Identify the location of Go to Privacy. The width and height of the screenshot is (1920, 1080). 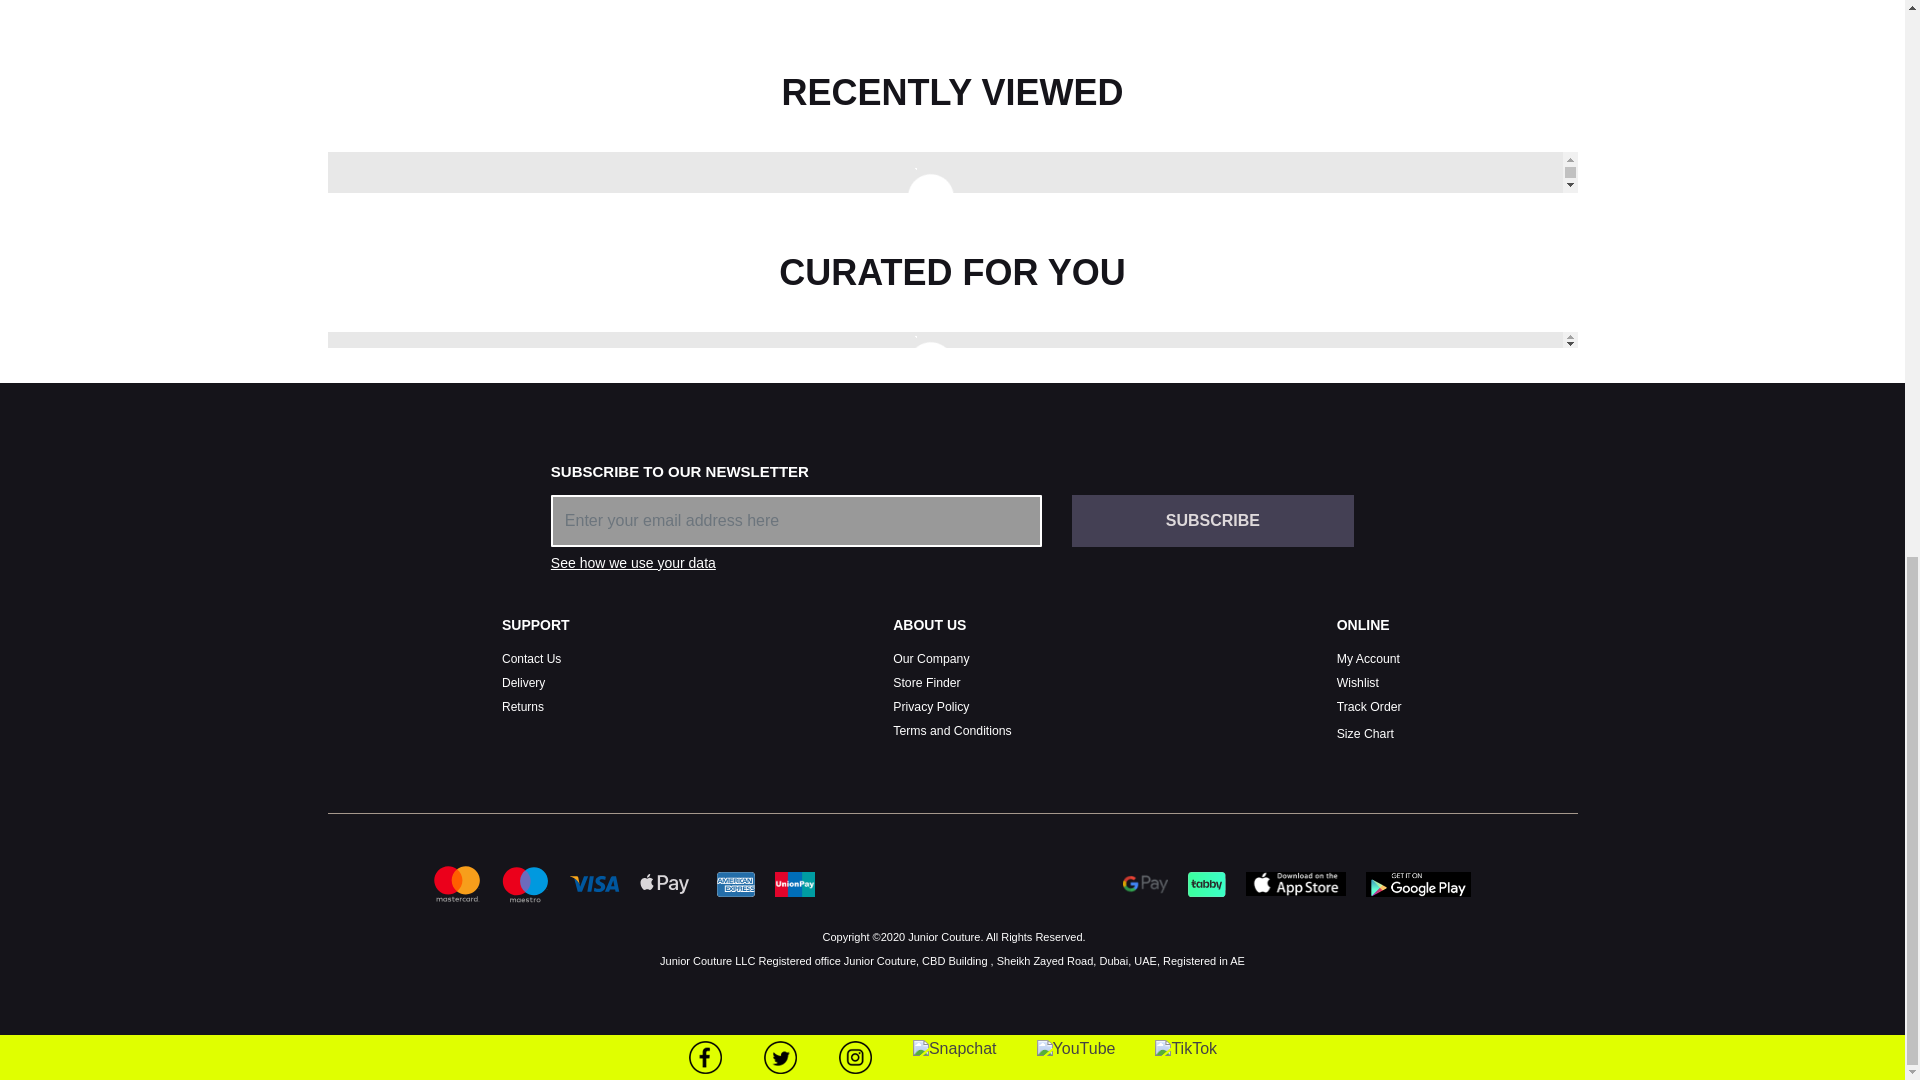
(930, 706).